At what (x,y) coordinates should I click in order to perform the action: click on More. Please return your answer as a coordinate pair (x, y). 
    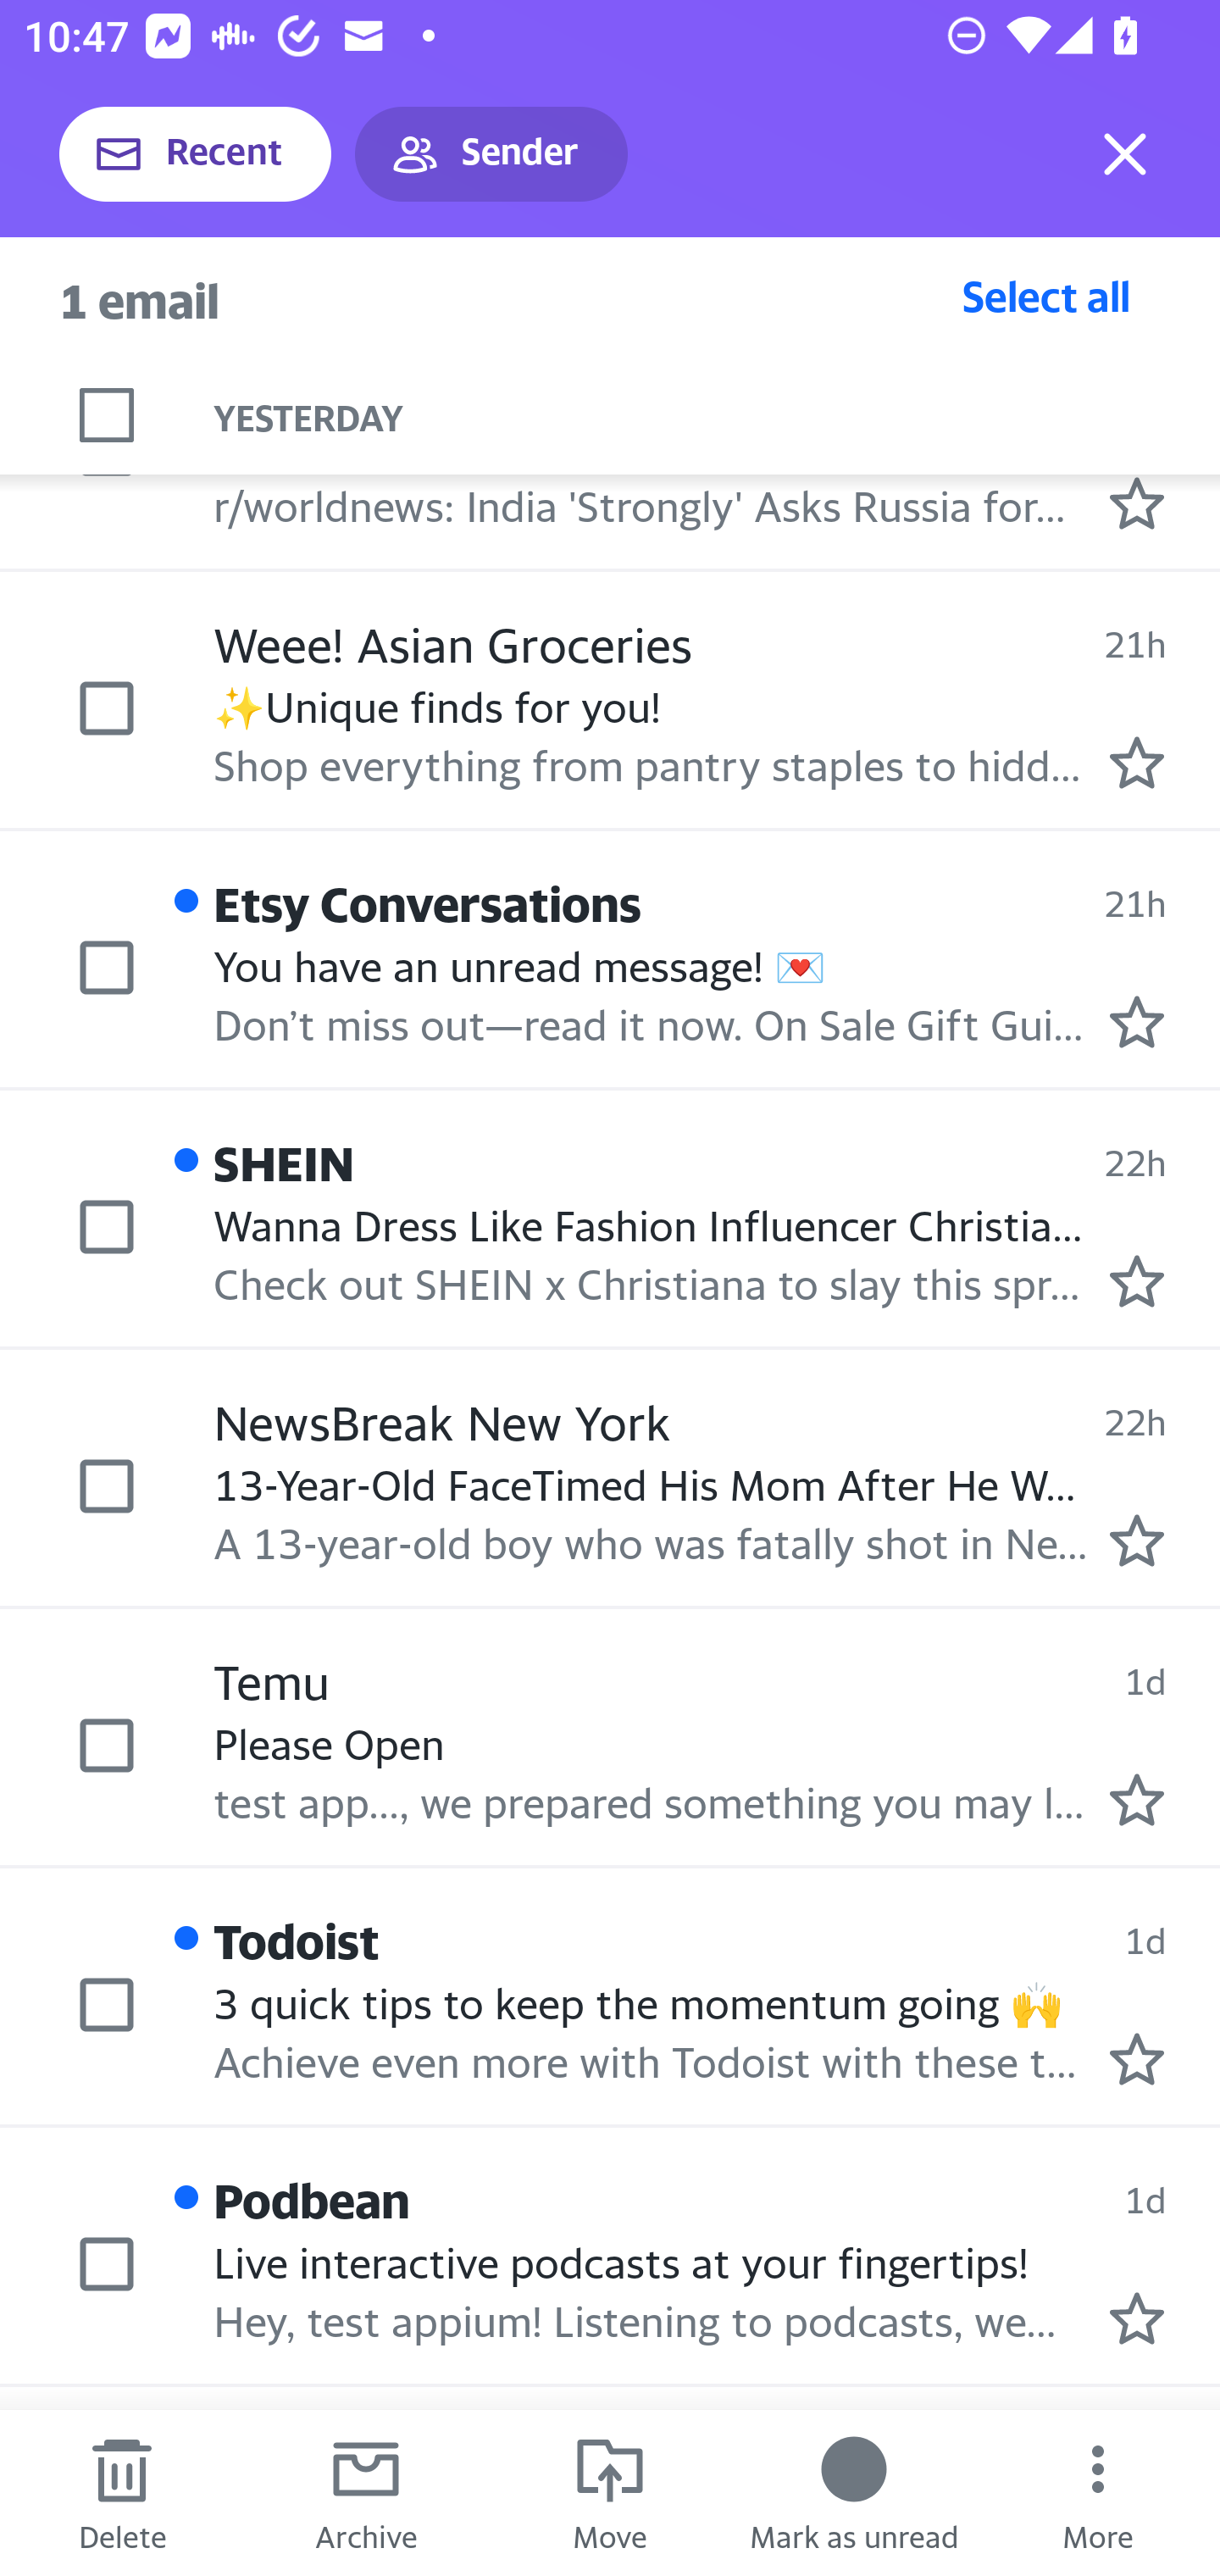
    Looking at the image, I should click on (1098, 2493).